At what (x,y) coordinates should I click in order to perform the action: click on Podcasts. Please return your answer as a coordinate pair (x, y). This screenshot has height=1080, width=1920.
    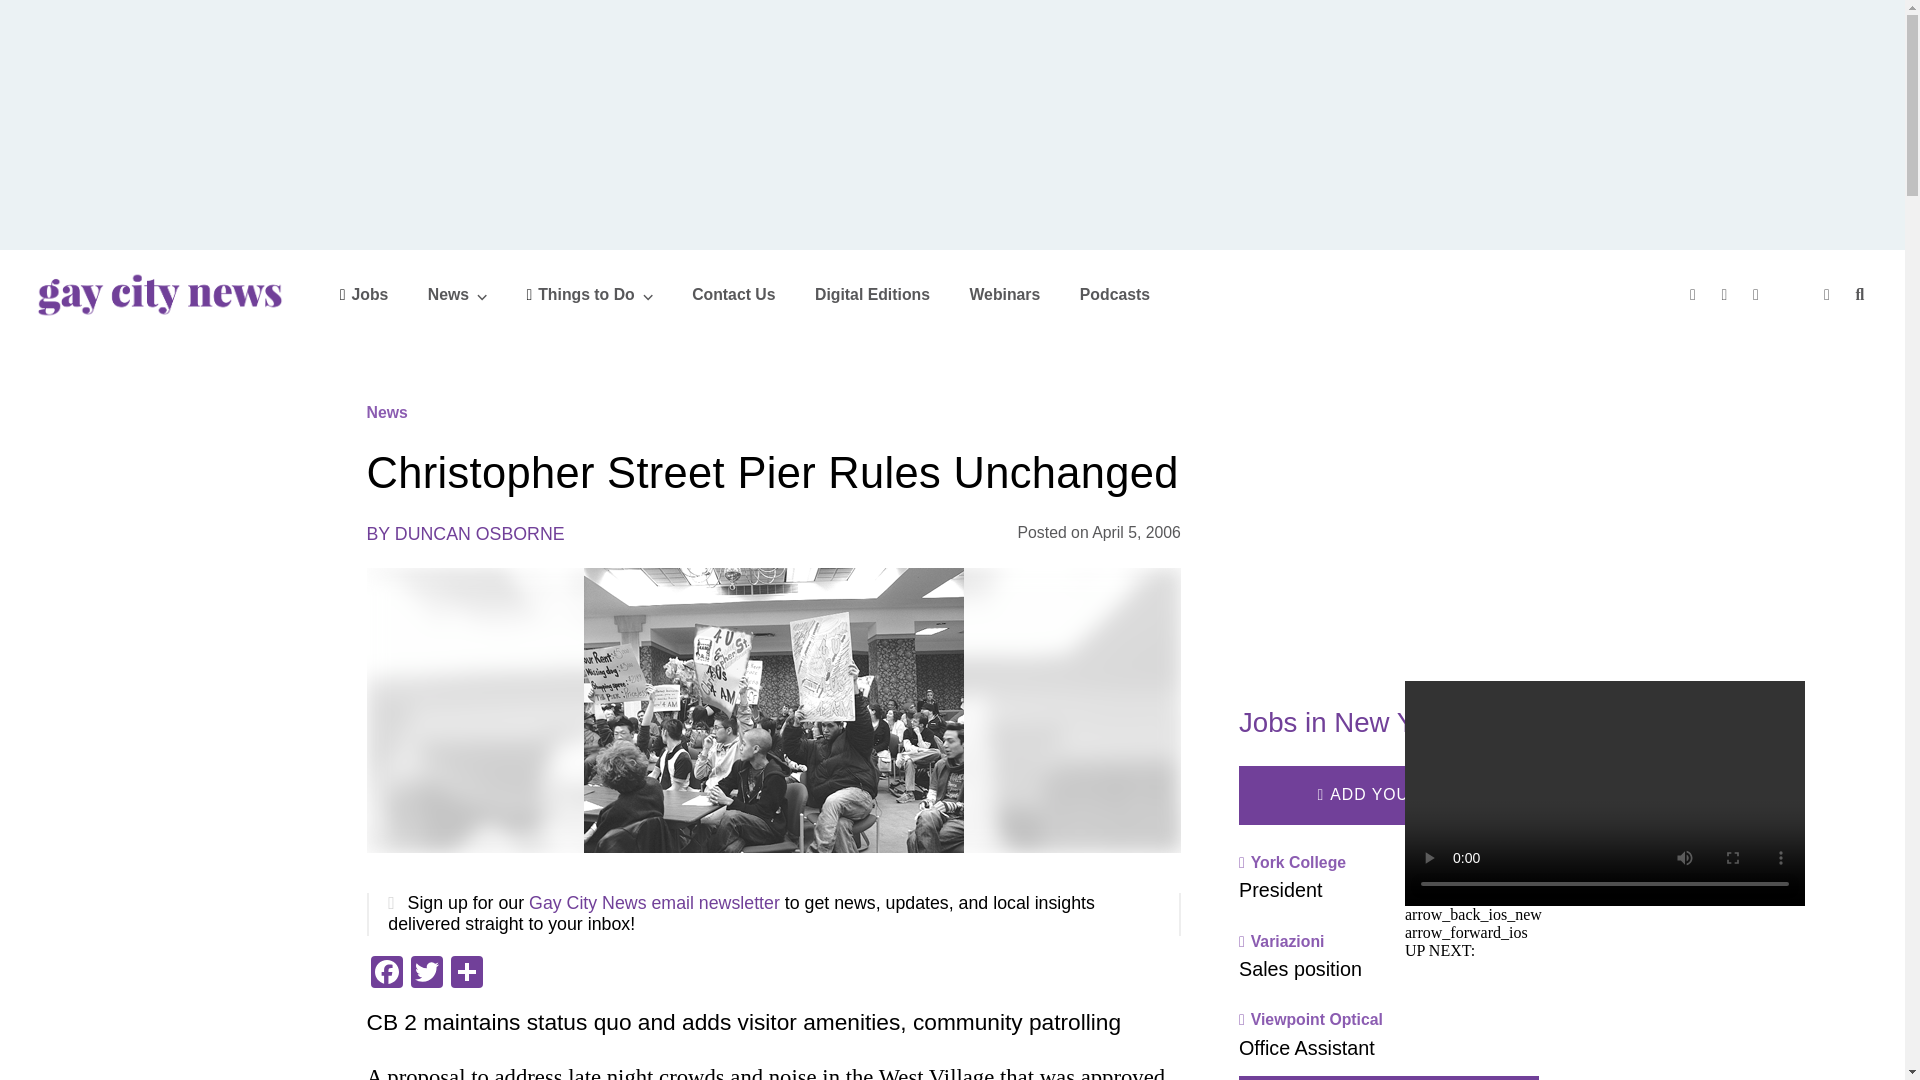
    Looking at the image, I should click on (1114, 294).